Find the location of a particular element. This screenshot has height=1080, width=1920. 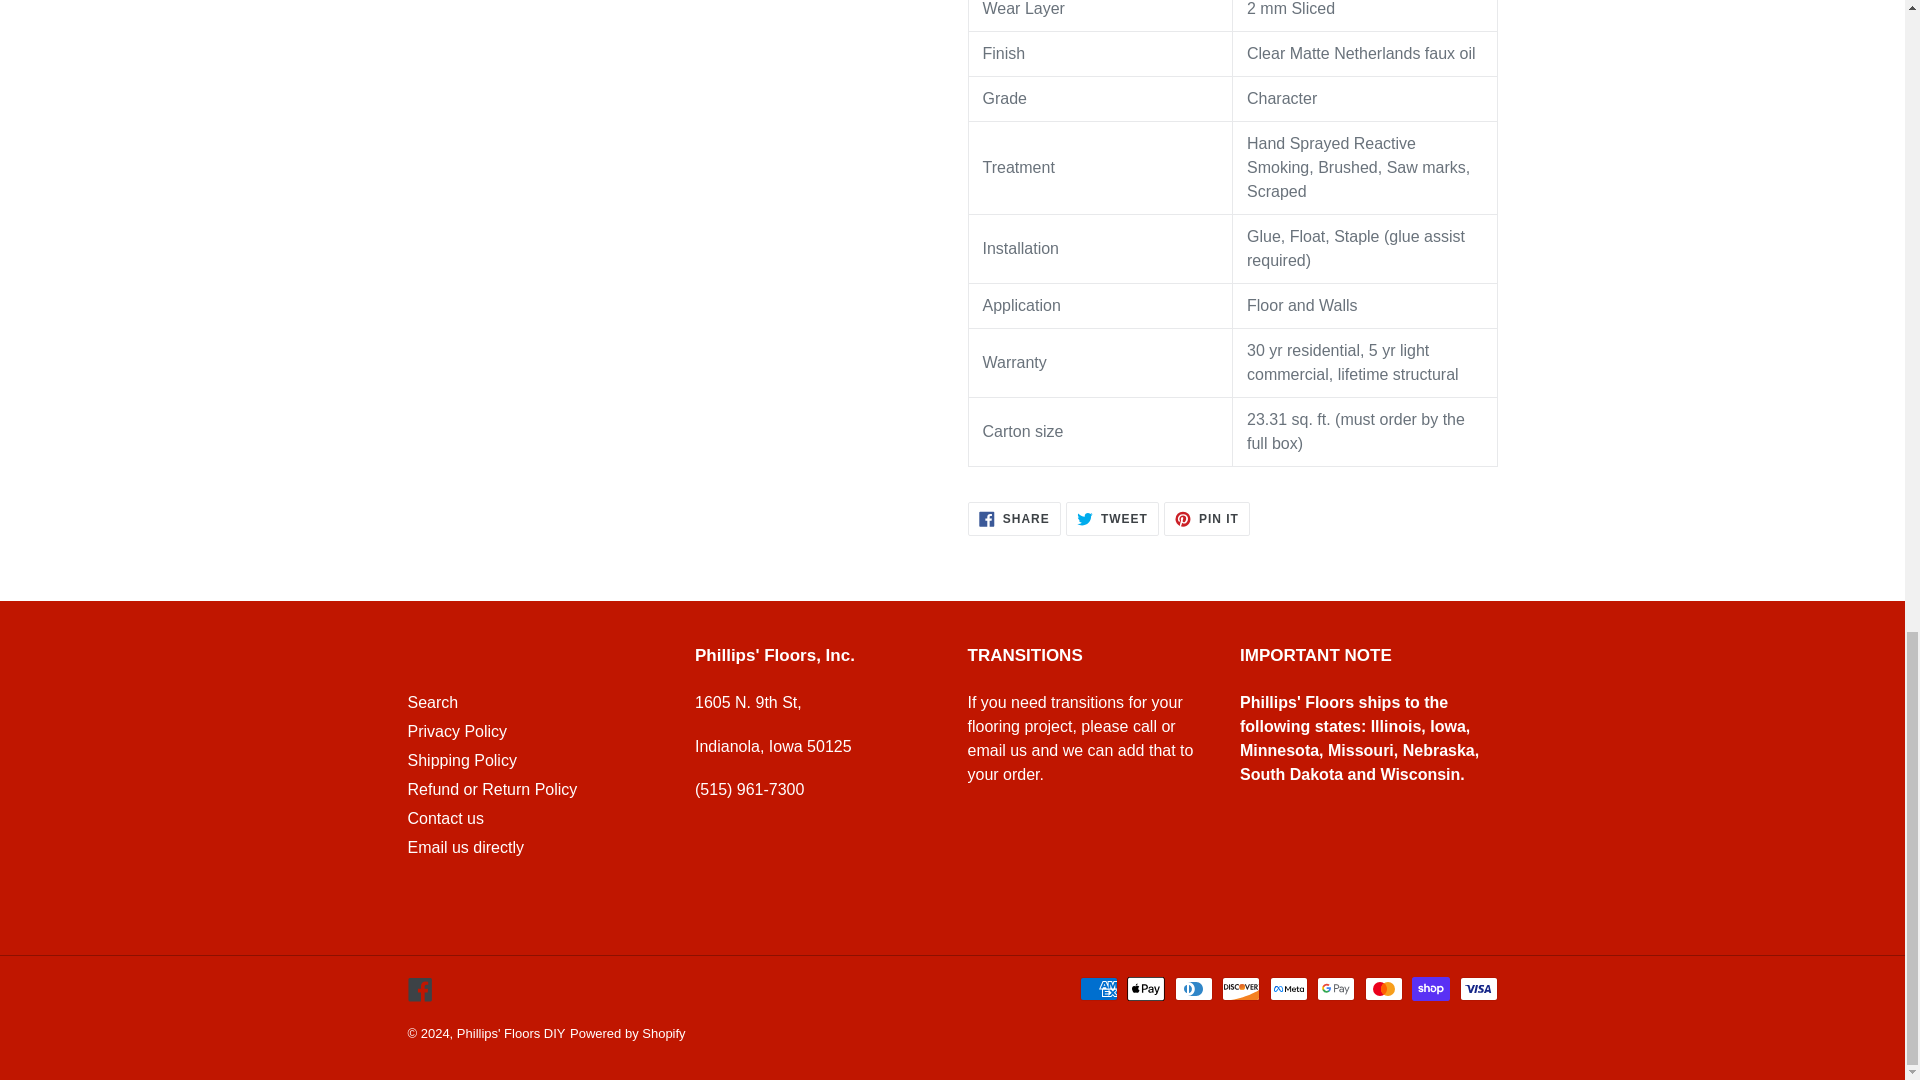

Shipping Policy is located at coordinates (1014, 518).